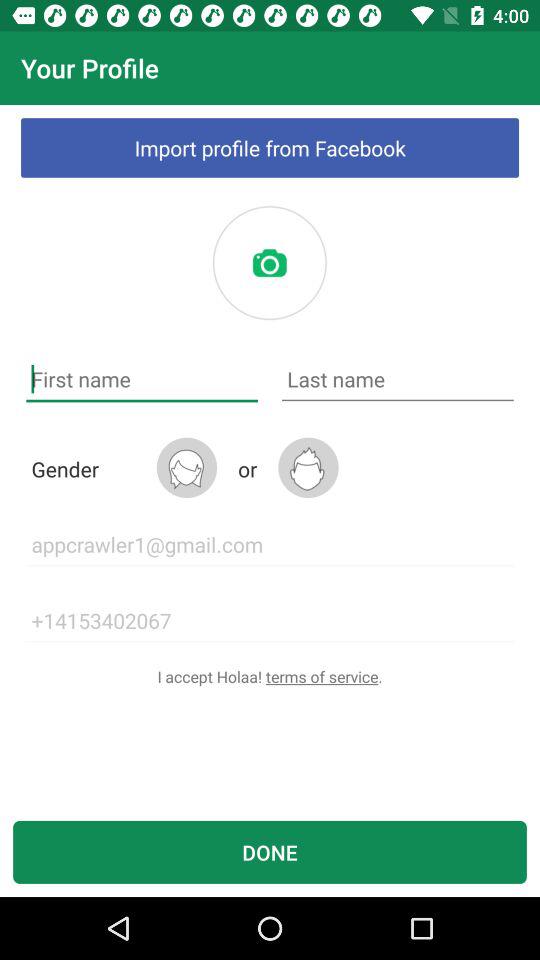 The height and width of the screenshot is (960, 540). I want to click on launch the icon below the i accept holaa, so click(270, 852).